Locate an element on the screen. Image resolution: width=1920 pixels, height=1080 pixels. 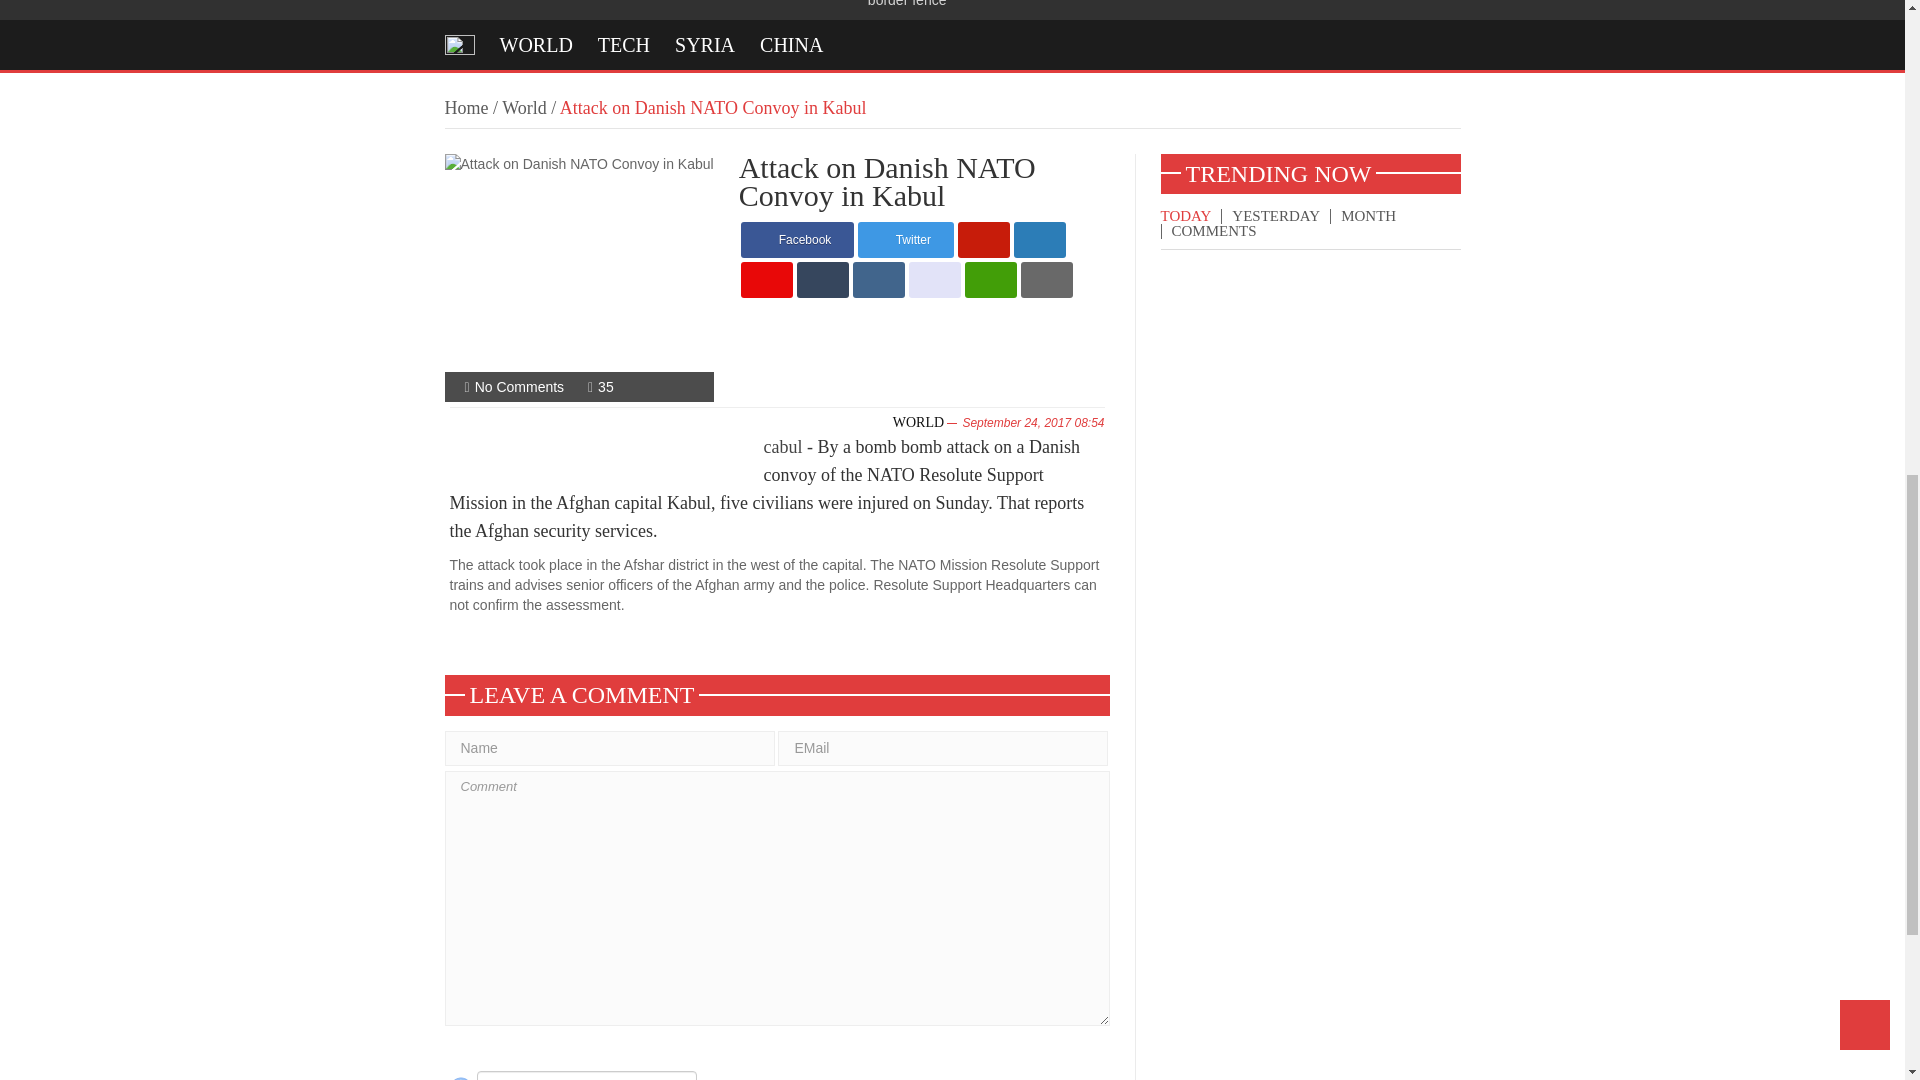
World is located at coordinates (524, 108).